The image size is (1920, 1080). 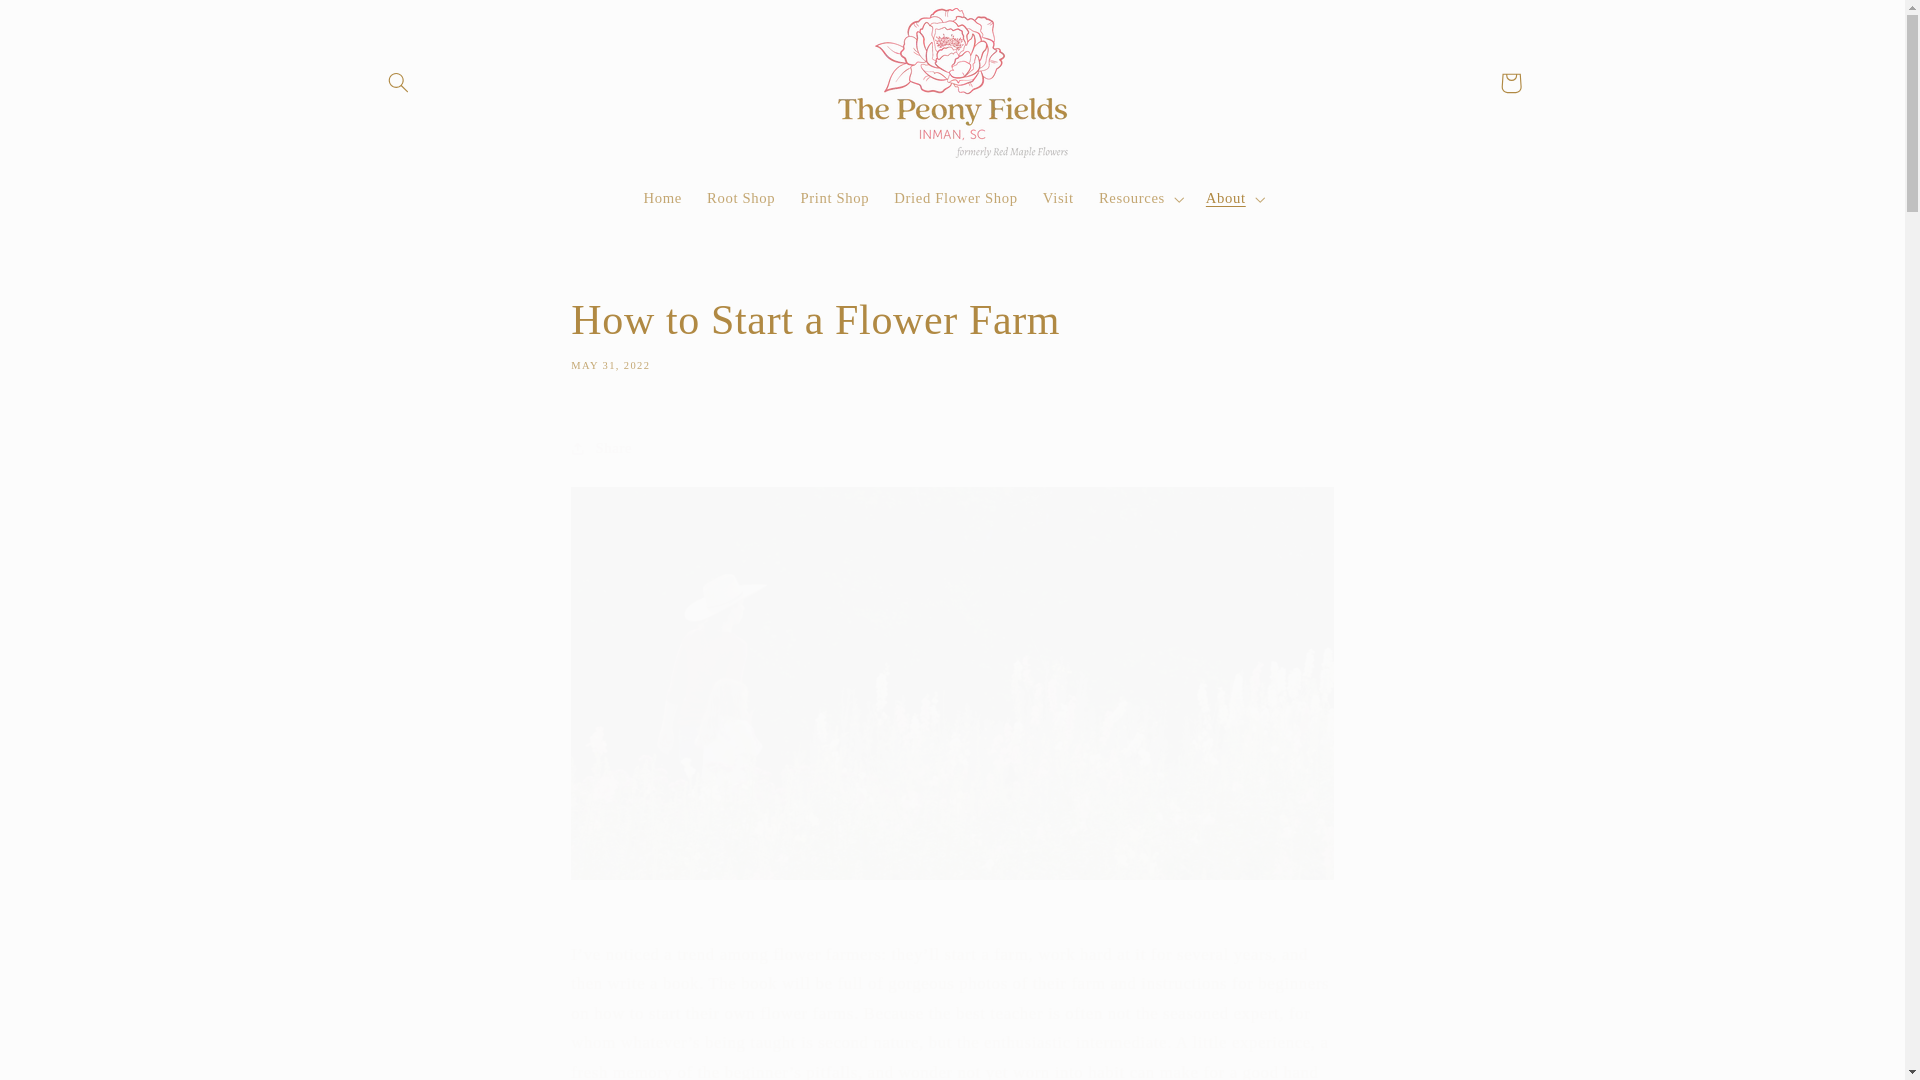 What do you see at coordinates (1058, 199) in the screenshot?
I see `Cart` at bounding box center [1058, 199].